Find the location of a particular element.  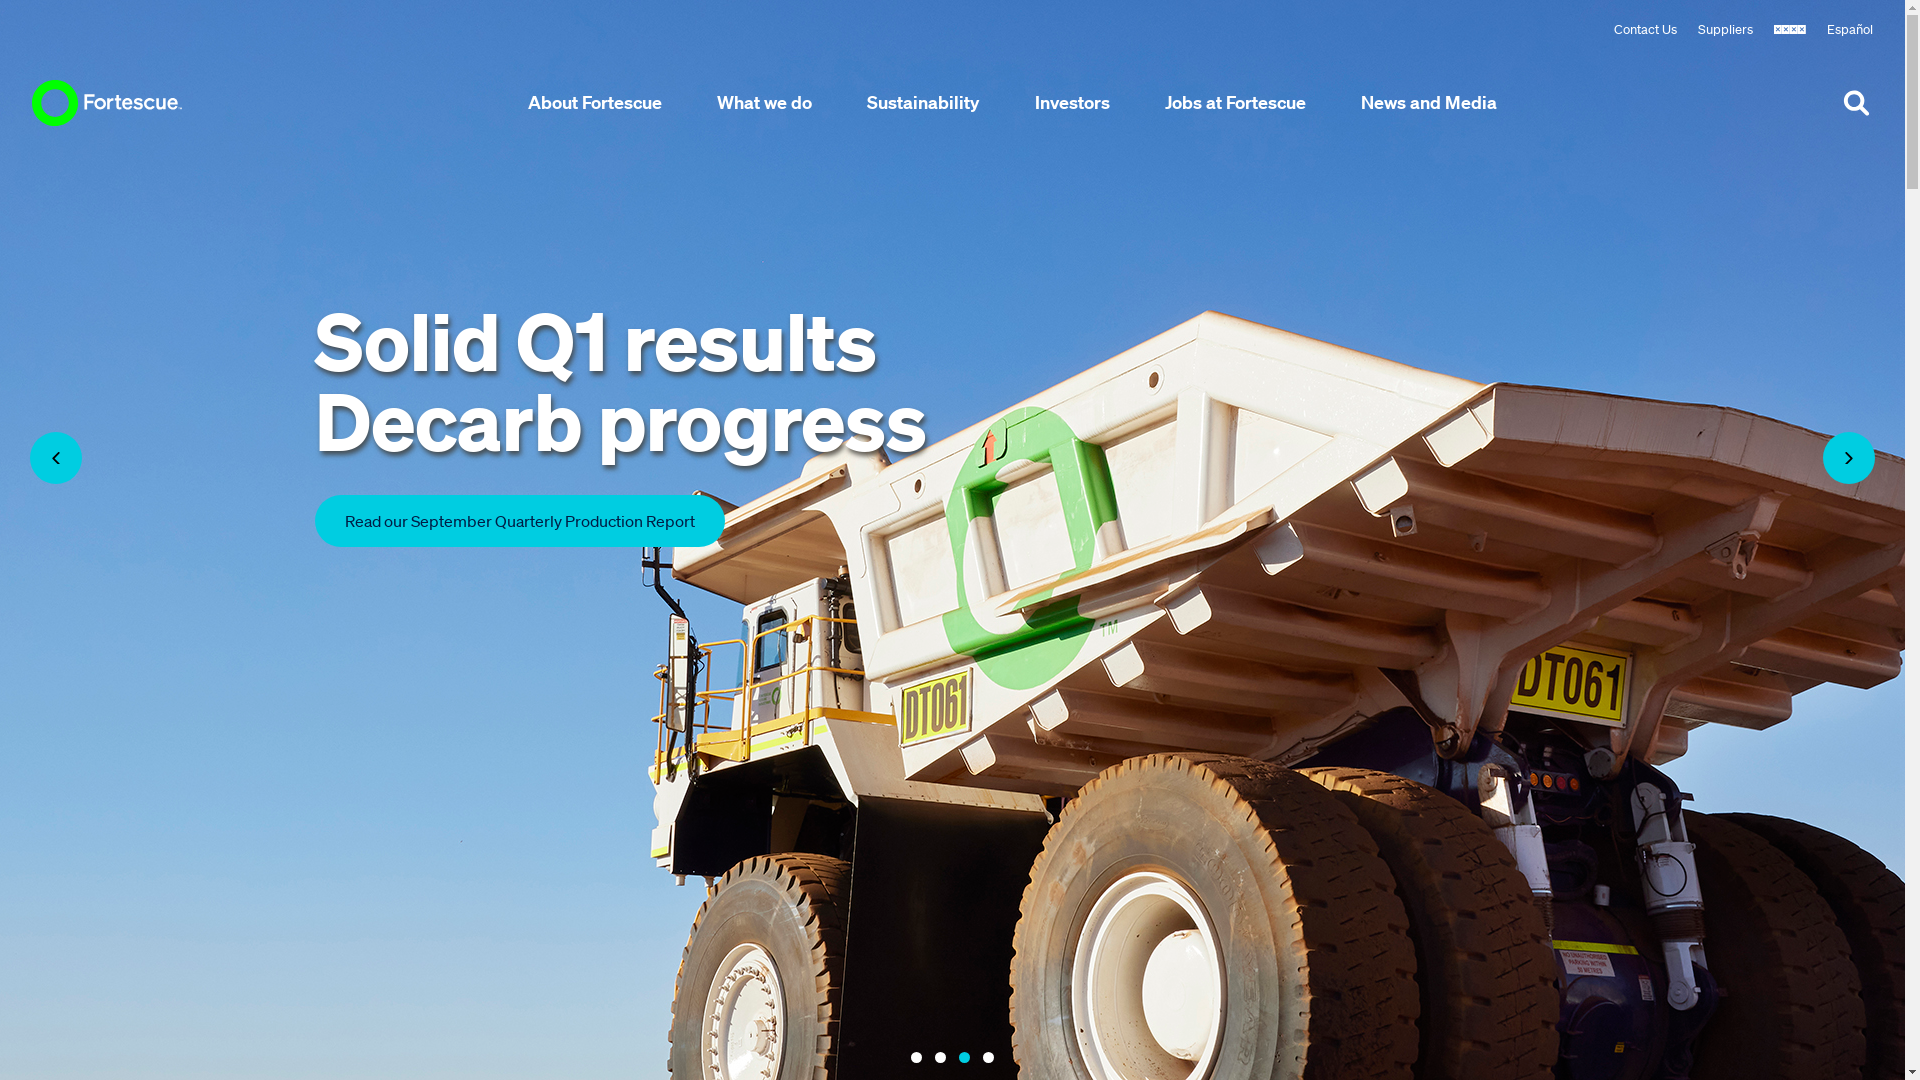

Suppliers is located at coordinates (1726, 34).